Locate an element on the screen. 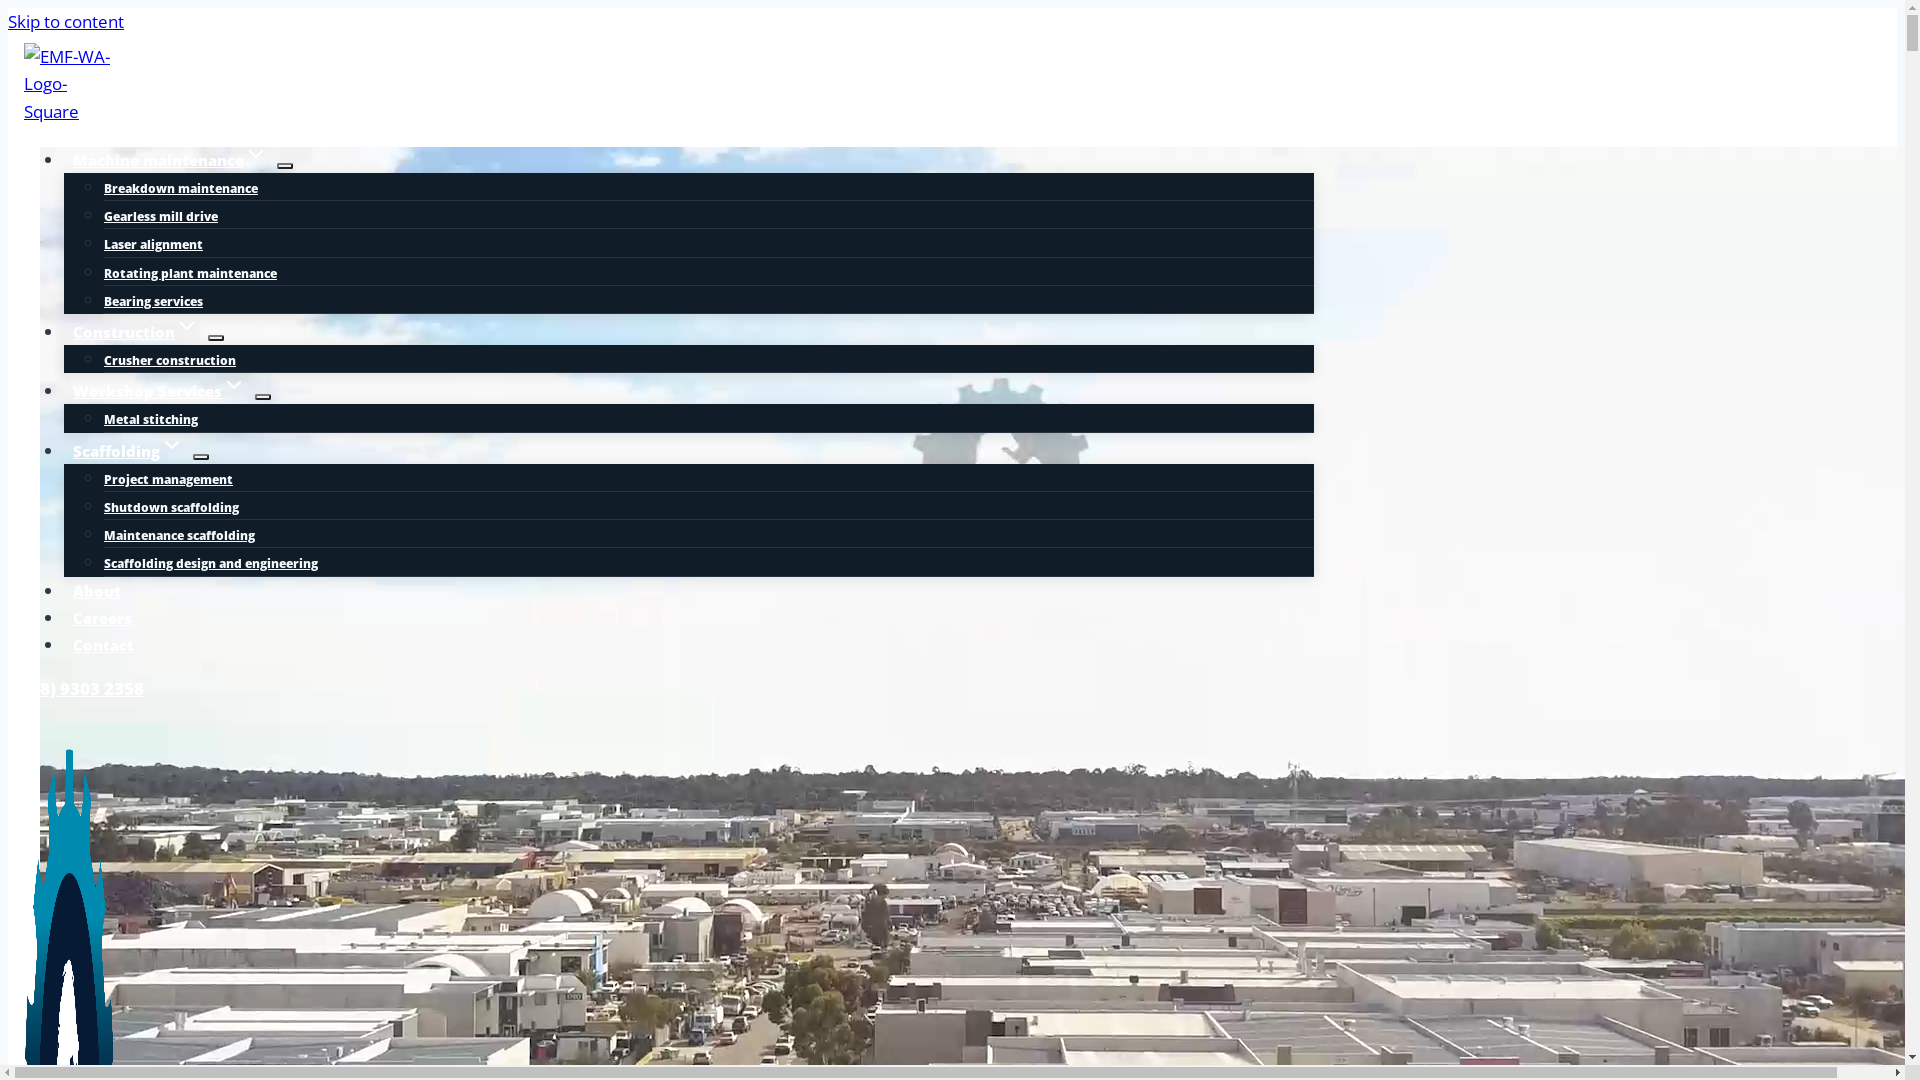  Rotating plant maintenance is located at coordinates (190, 272).